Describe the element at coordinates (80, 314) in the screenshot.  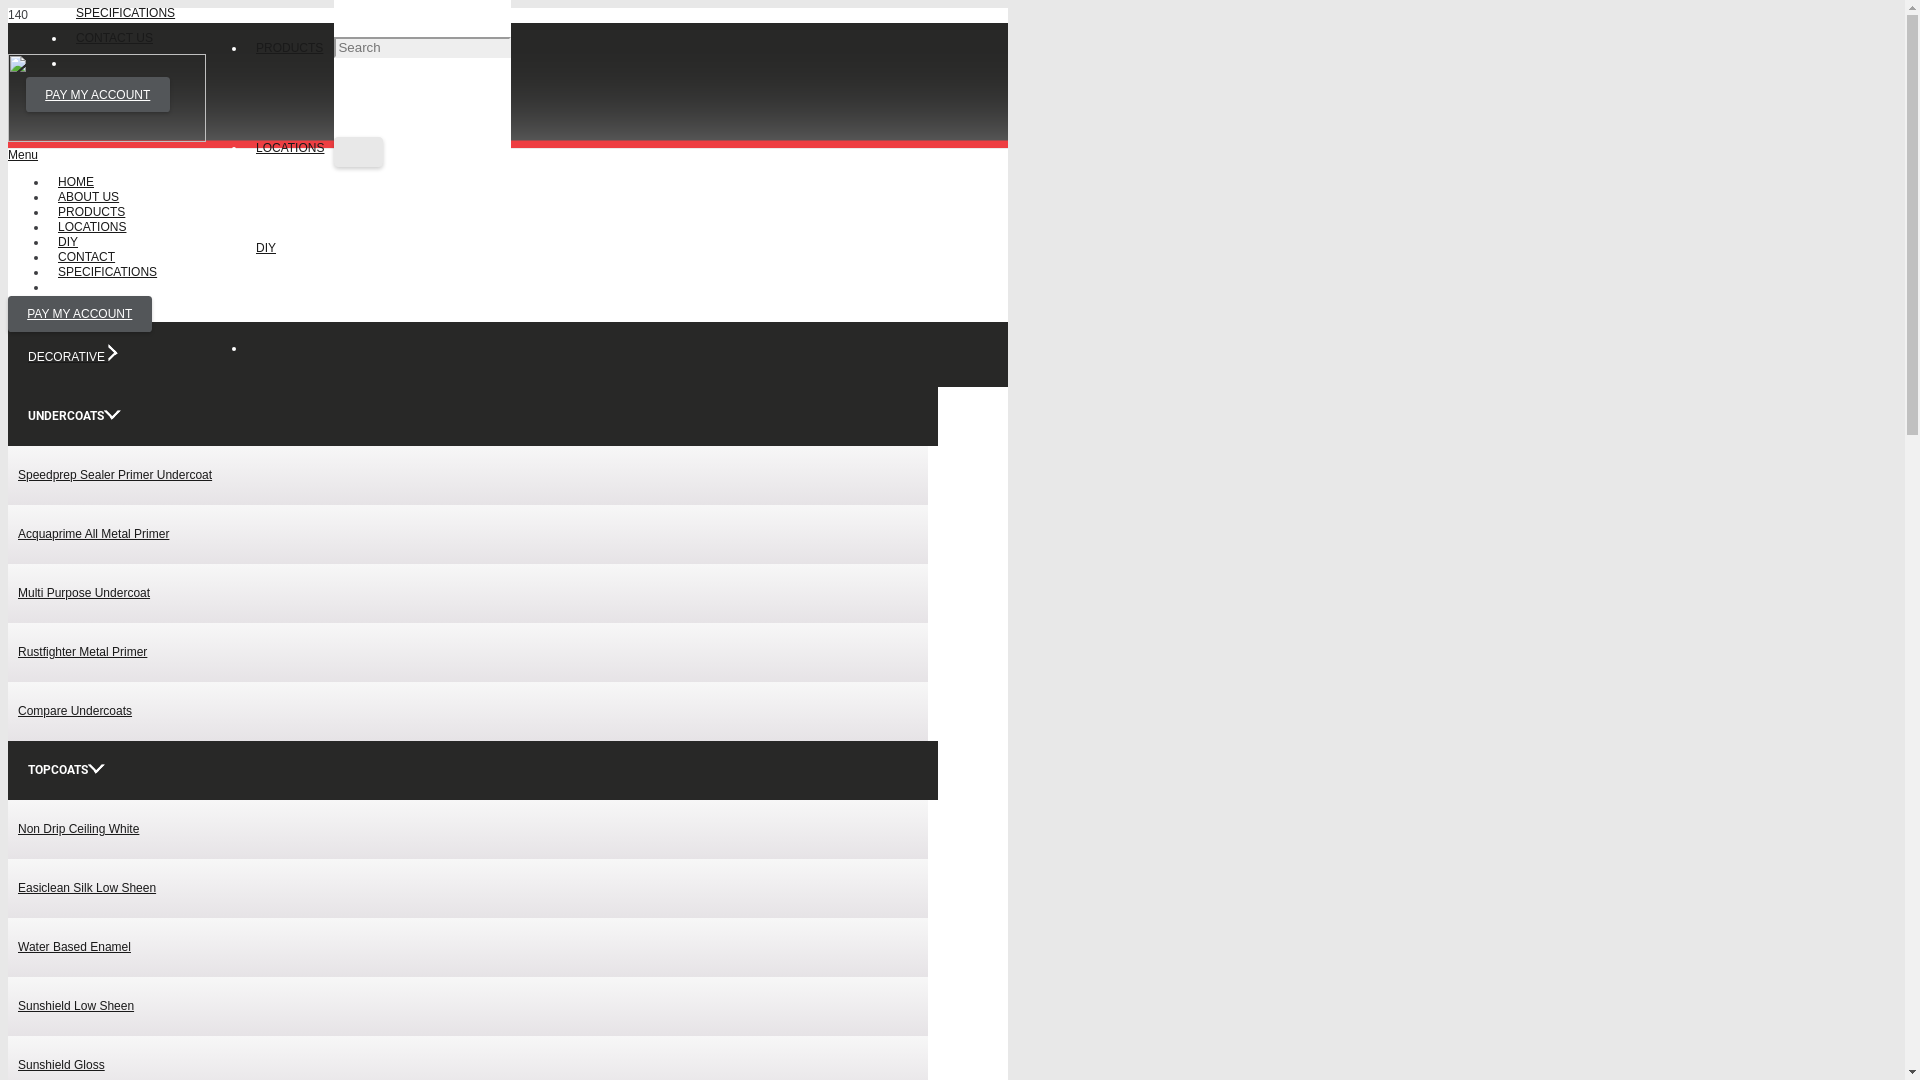
I see `PAY MY ACCOUNT` at that location.